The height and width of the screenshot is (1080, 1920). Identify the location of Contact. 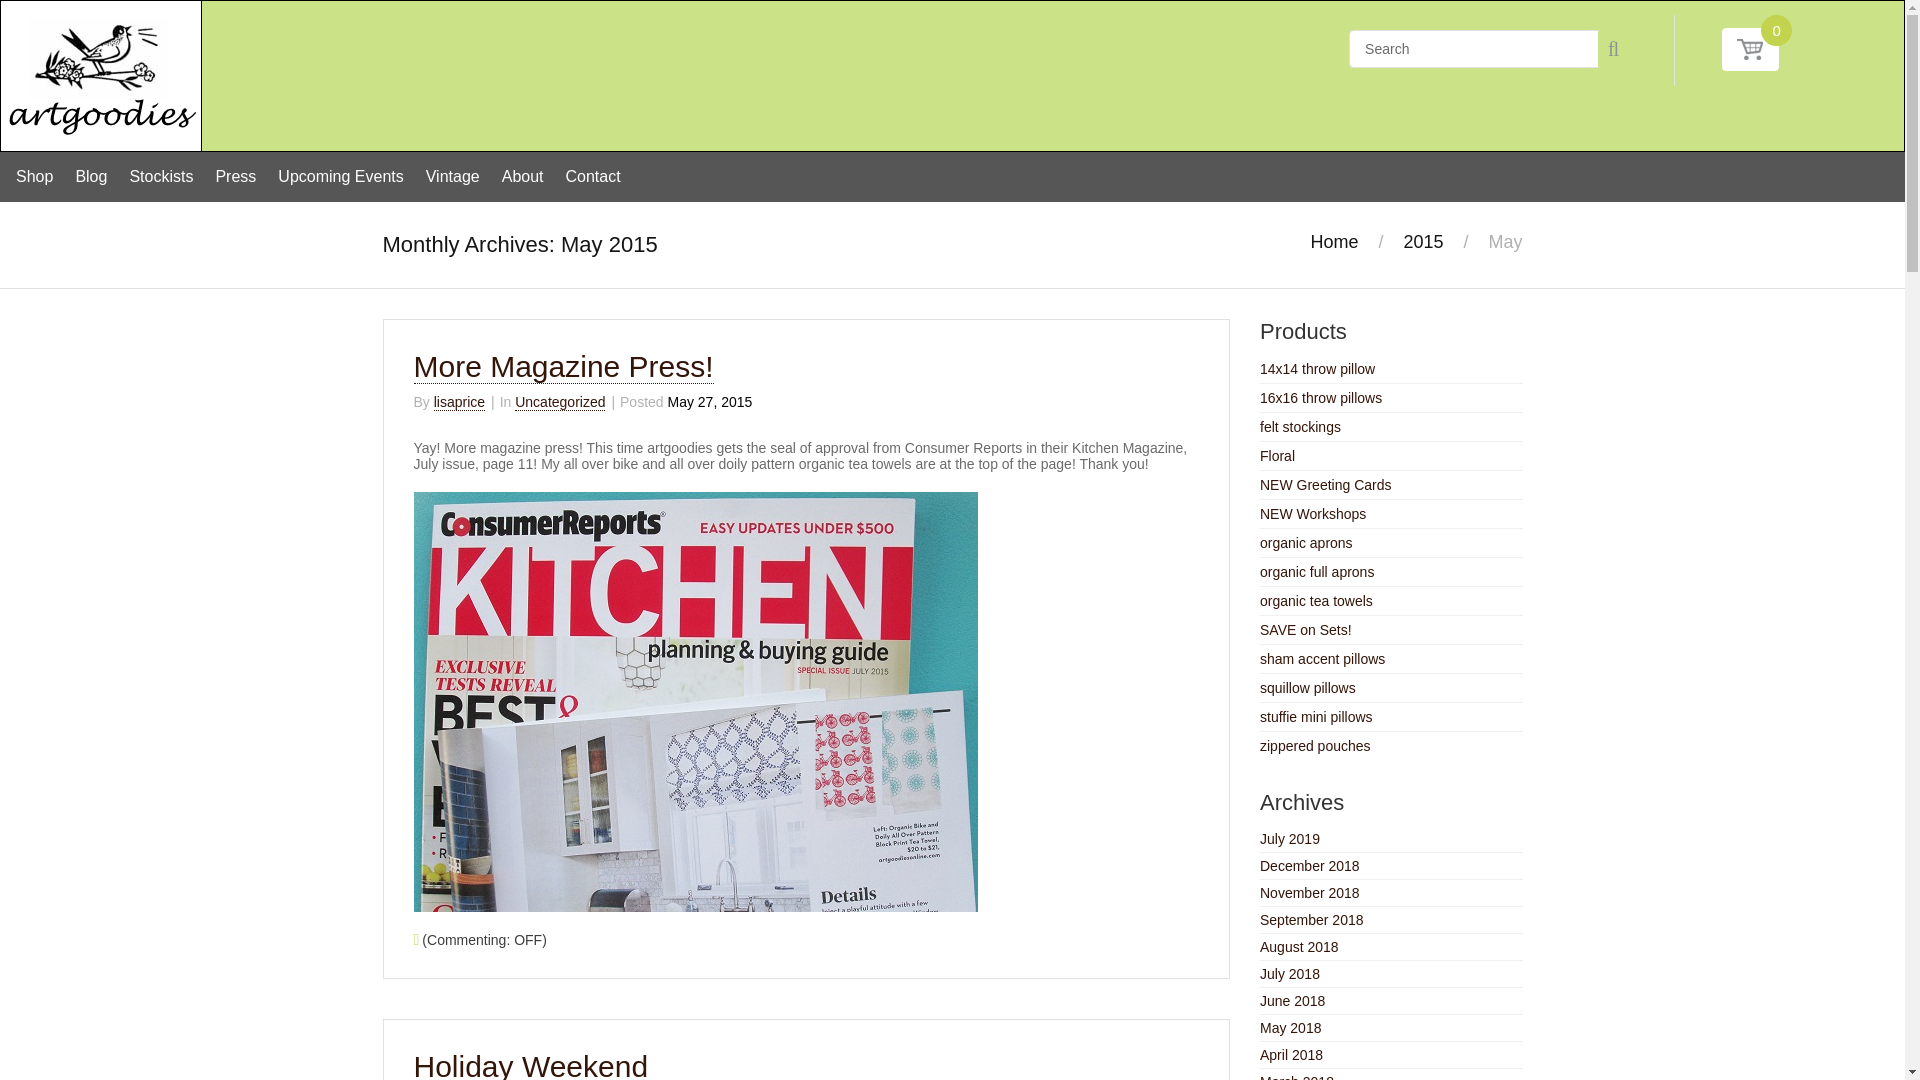
(594, 176).